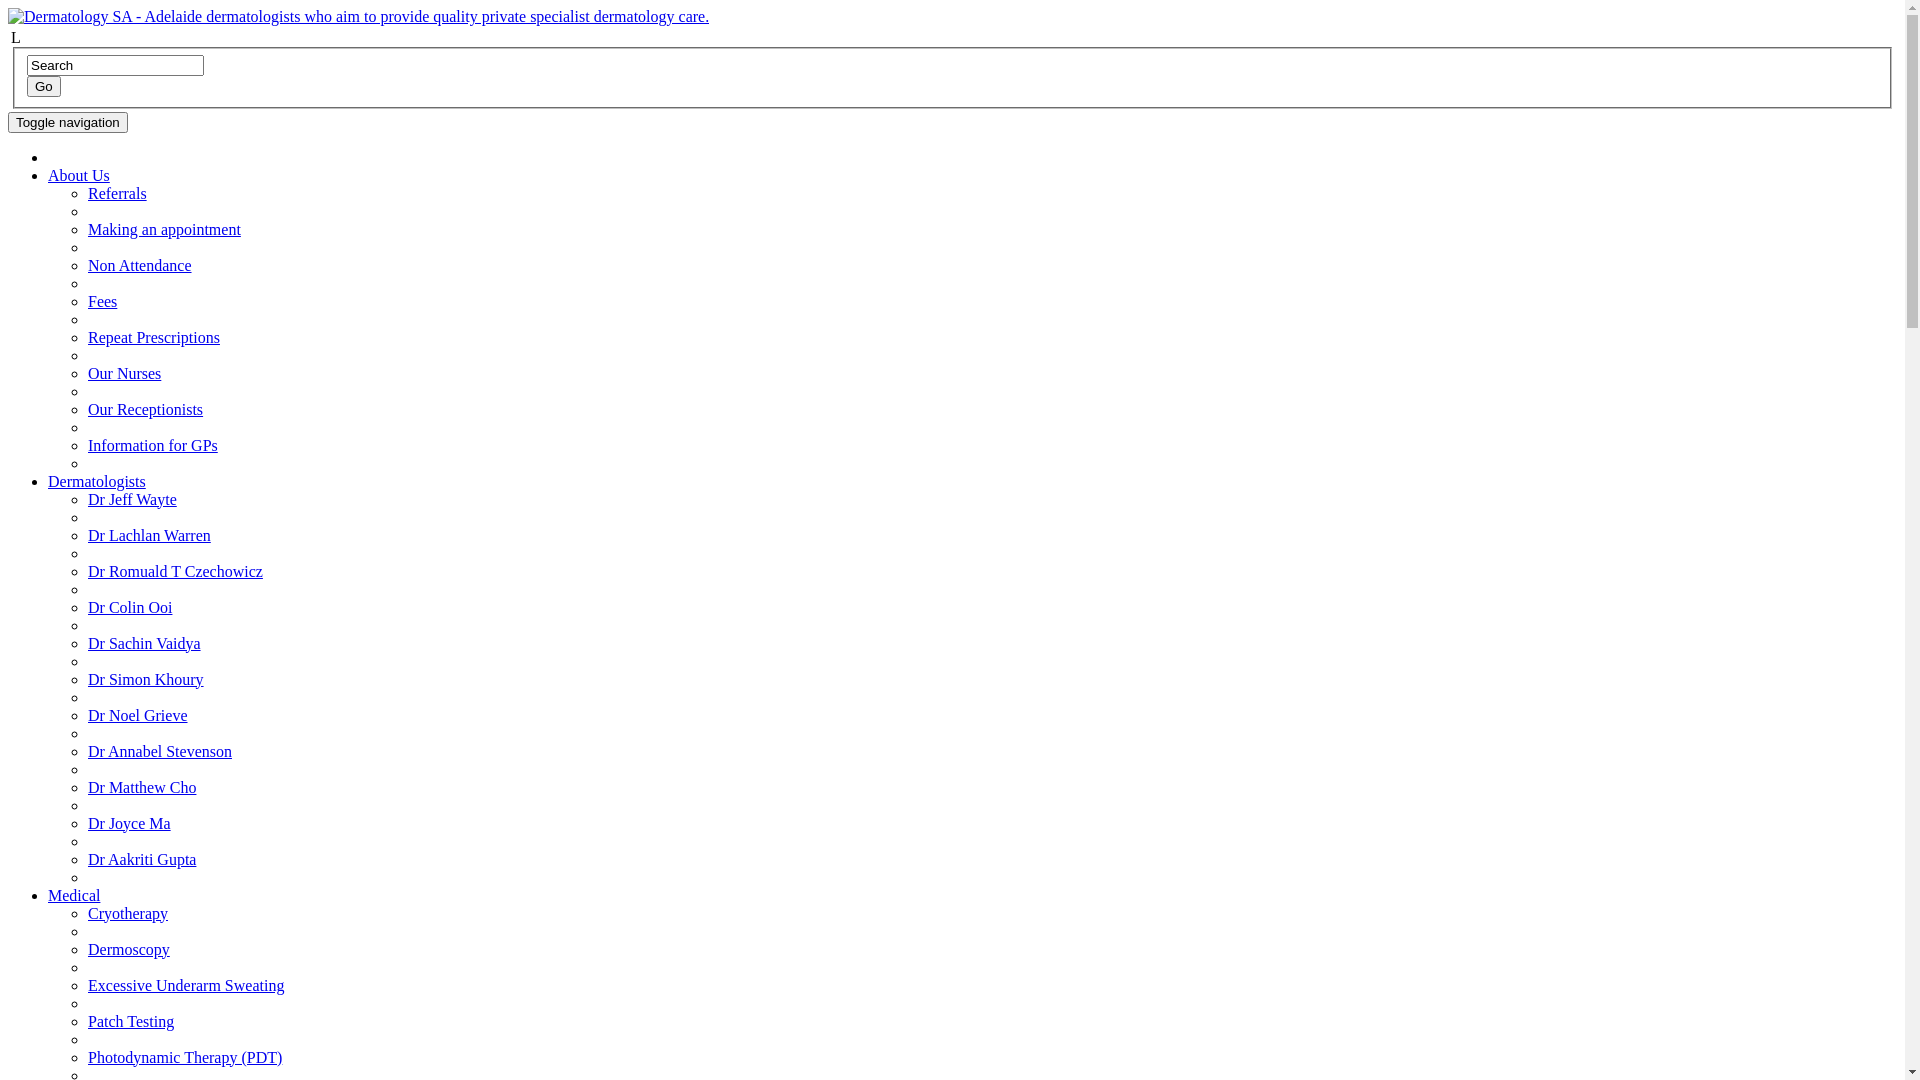 This screenshot has height=1080, width=1920. Describe the element at coordinates (146, 680) in the screenshot. I see `Dr Simon Khoury` at that location.